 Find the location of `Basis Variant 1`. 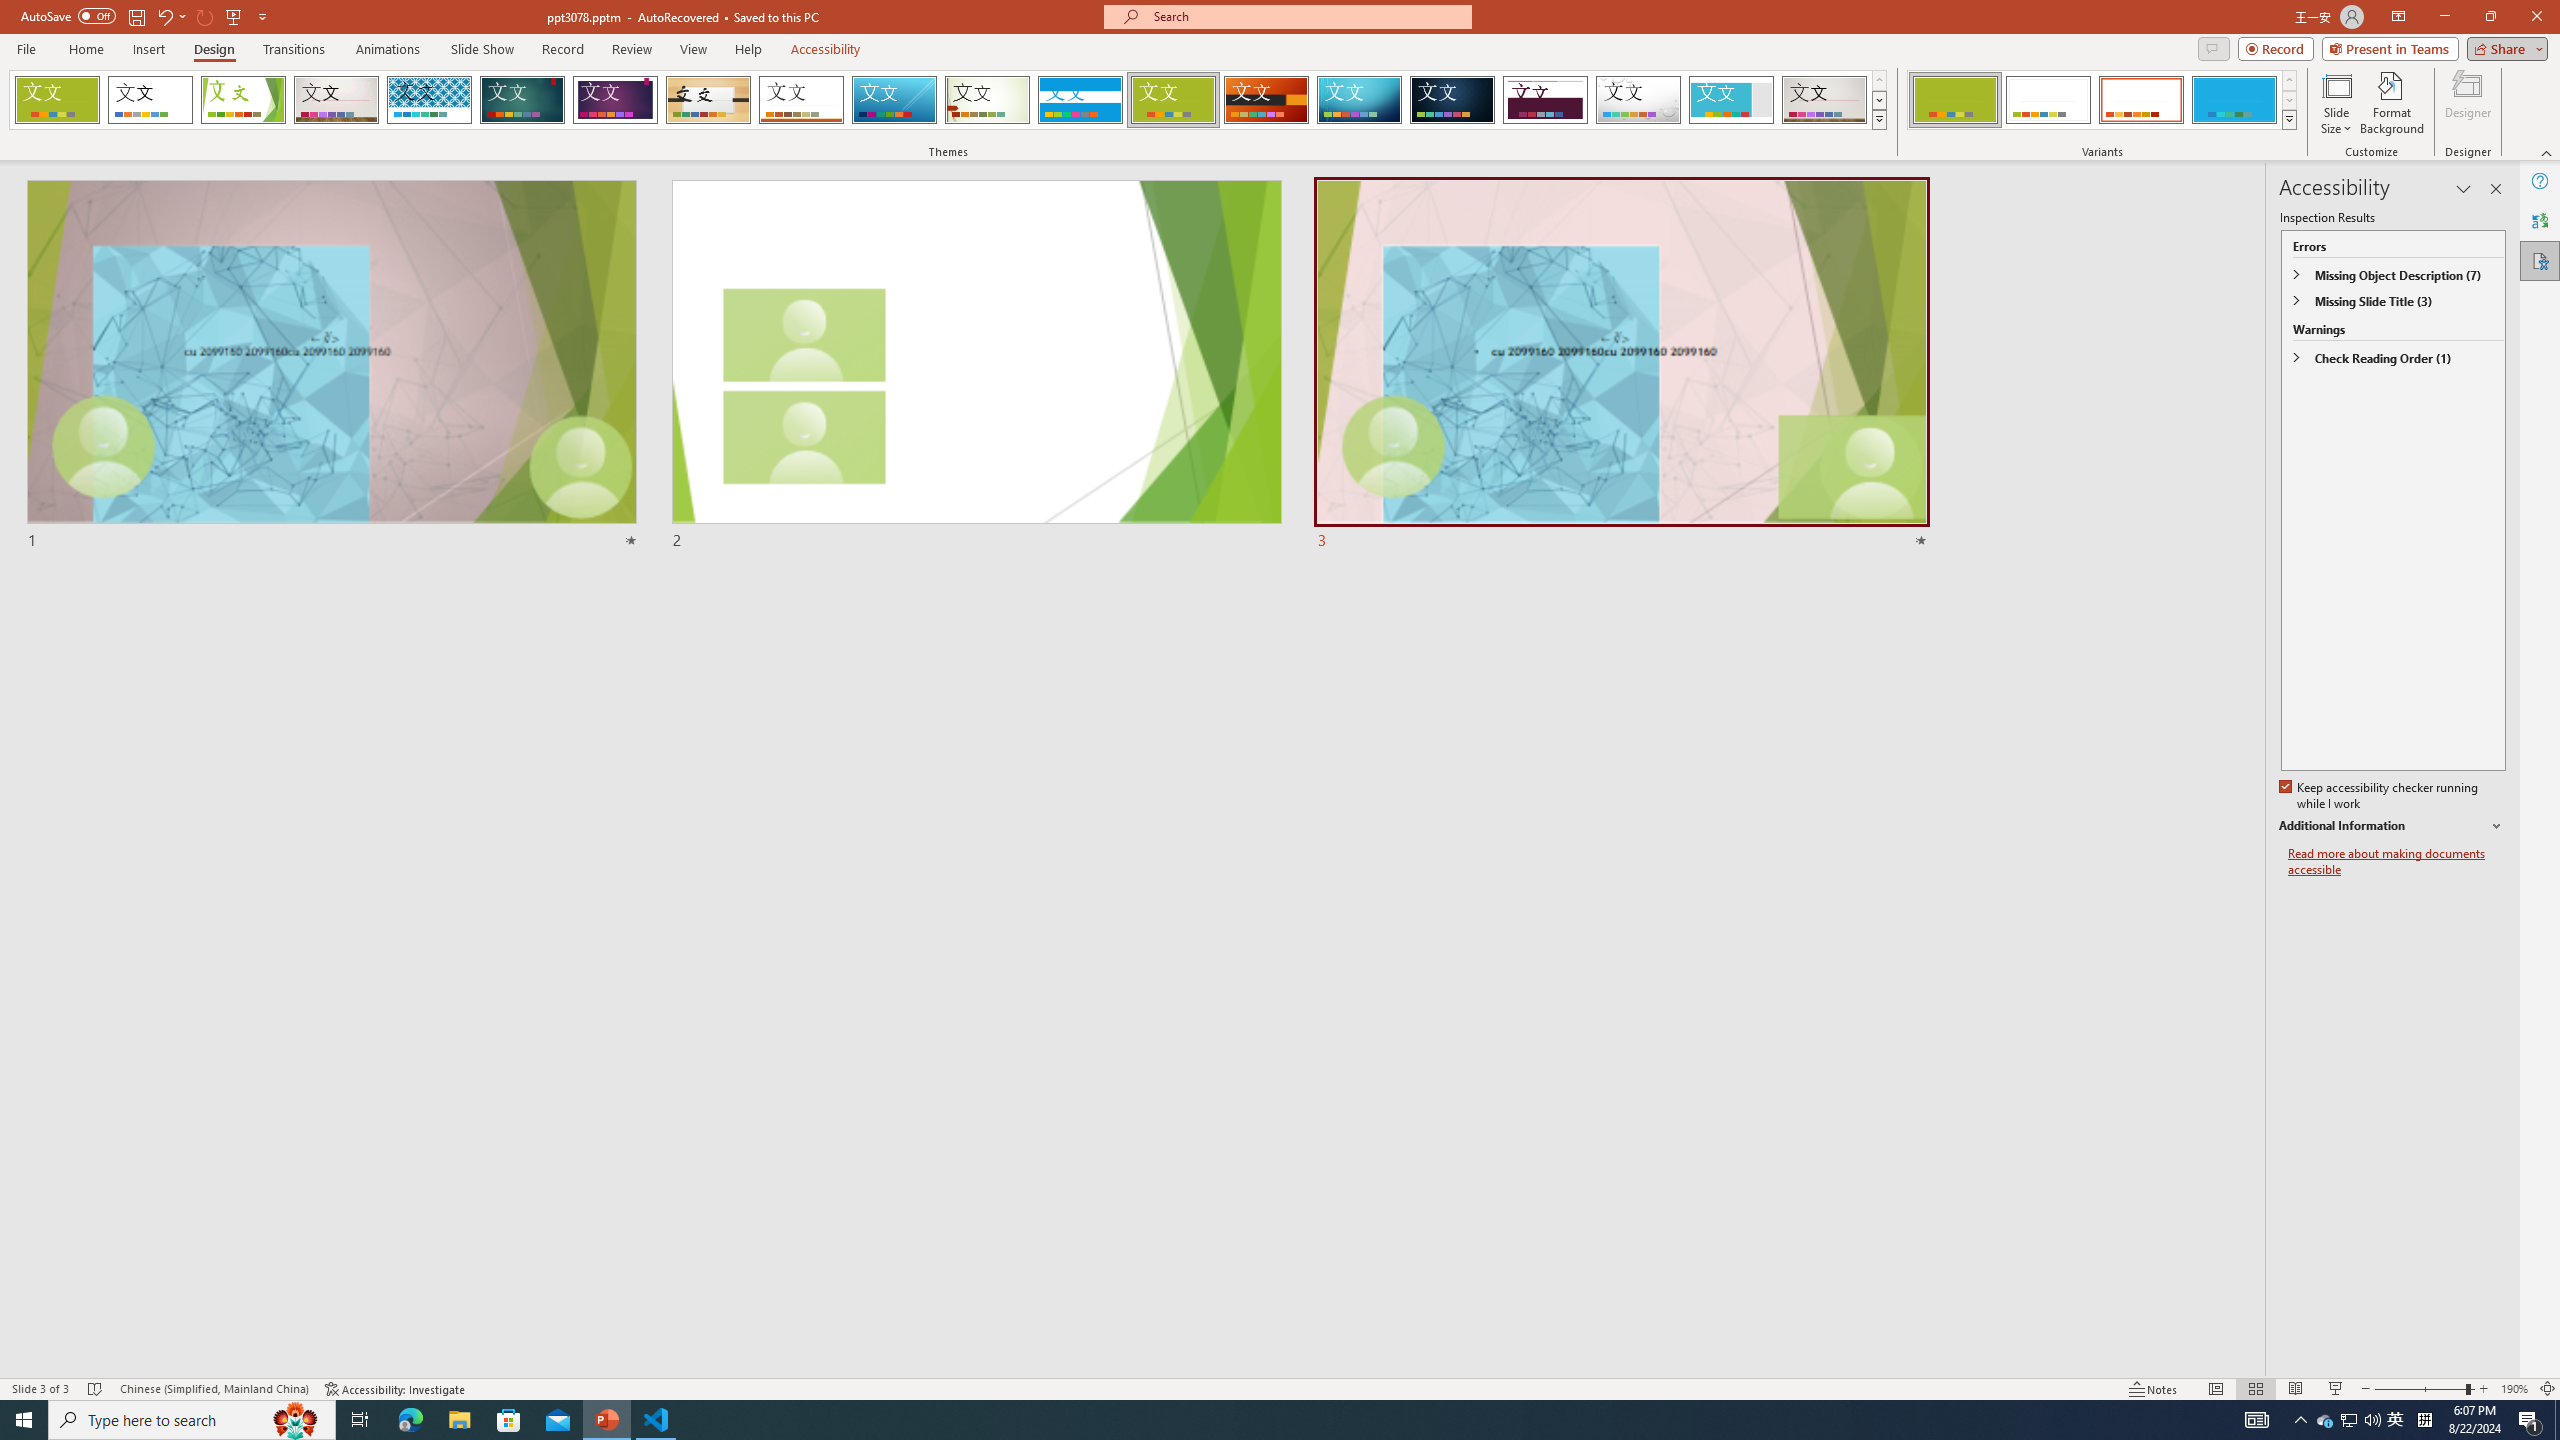

Basis Variant 1 is located at coordinates (1955, 100).